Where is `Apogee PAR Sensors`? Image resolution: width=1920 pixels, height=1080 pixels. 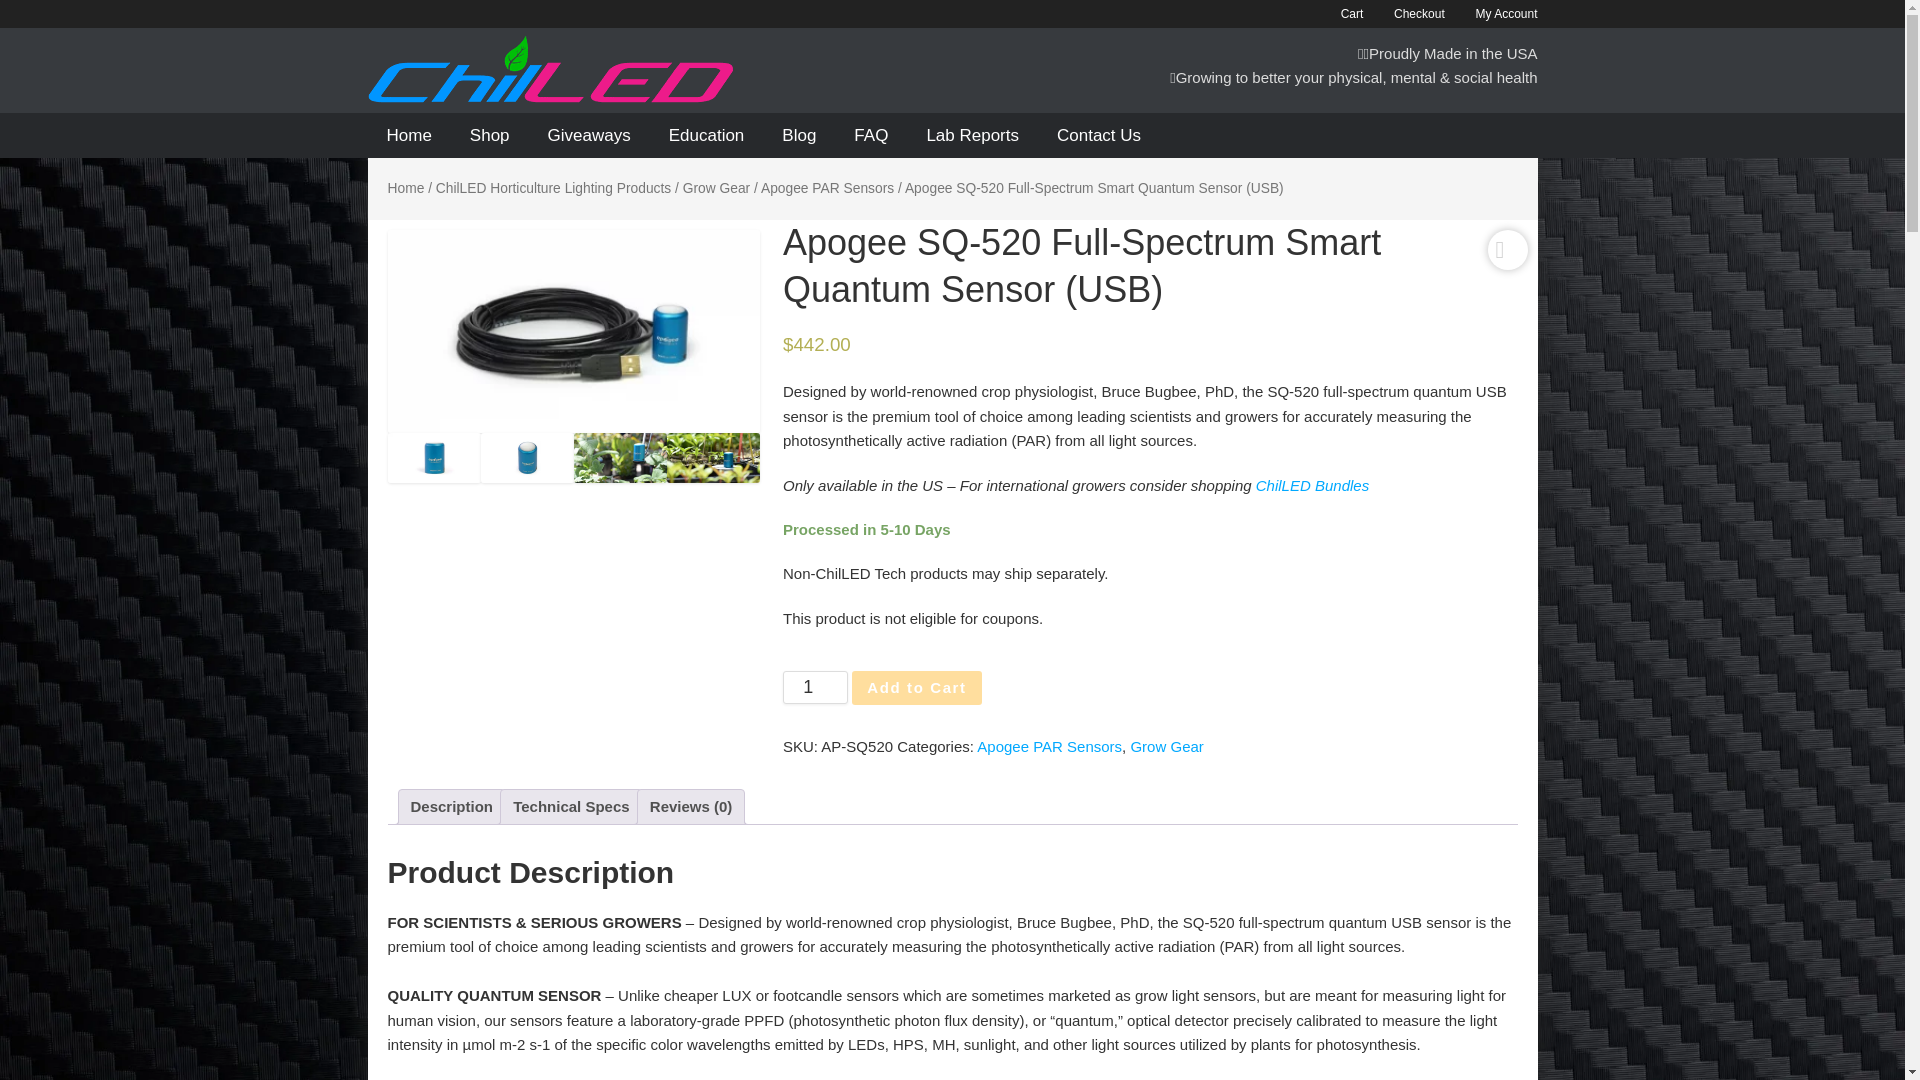
Apogee PAR Sensors is located at coordinates (827, 188).